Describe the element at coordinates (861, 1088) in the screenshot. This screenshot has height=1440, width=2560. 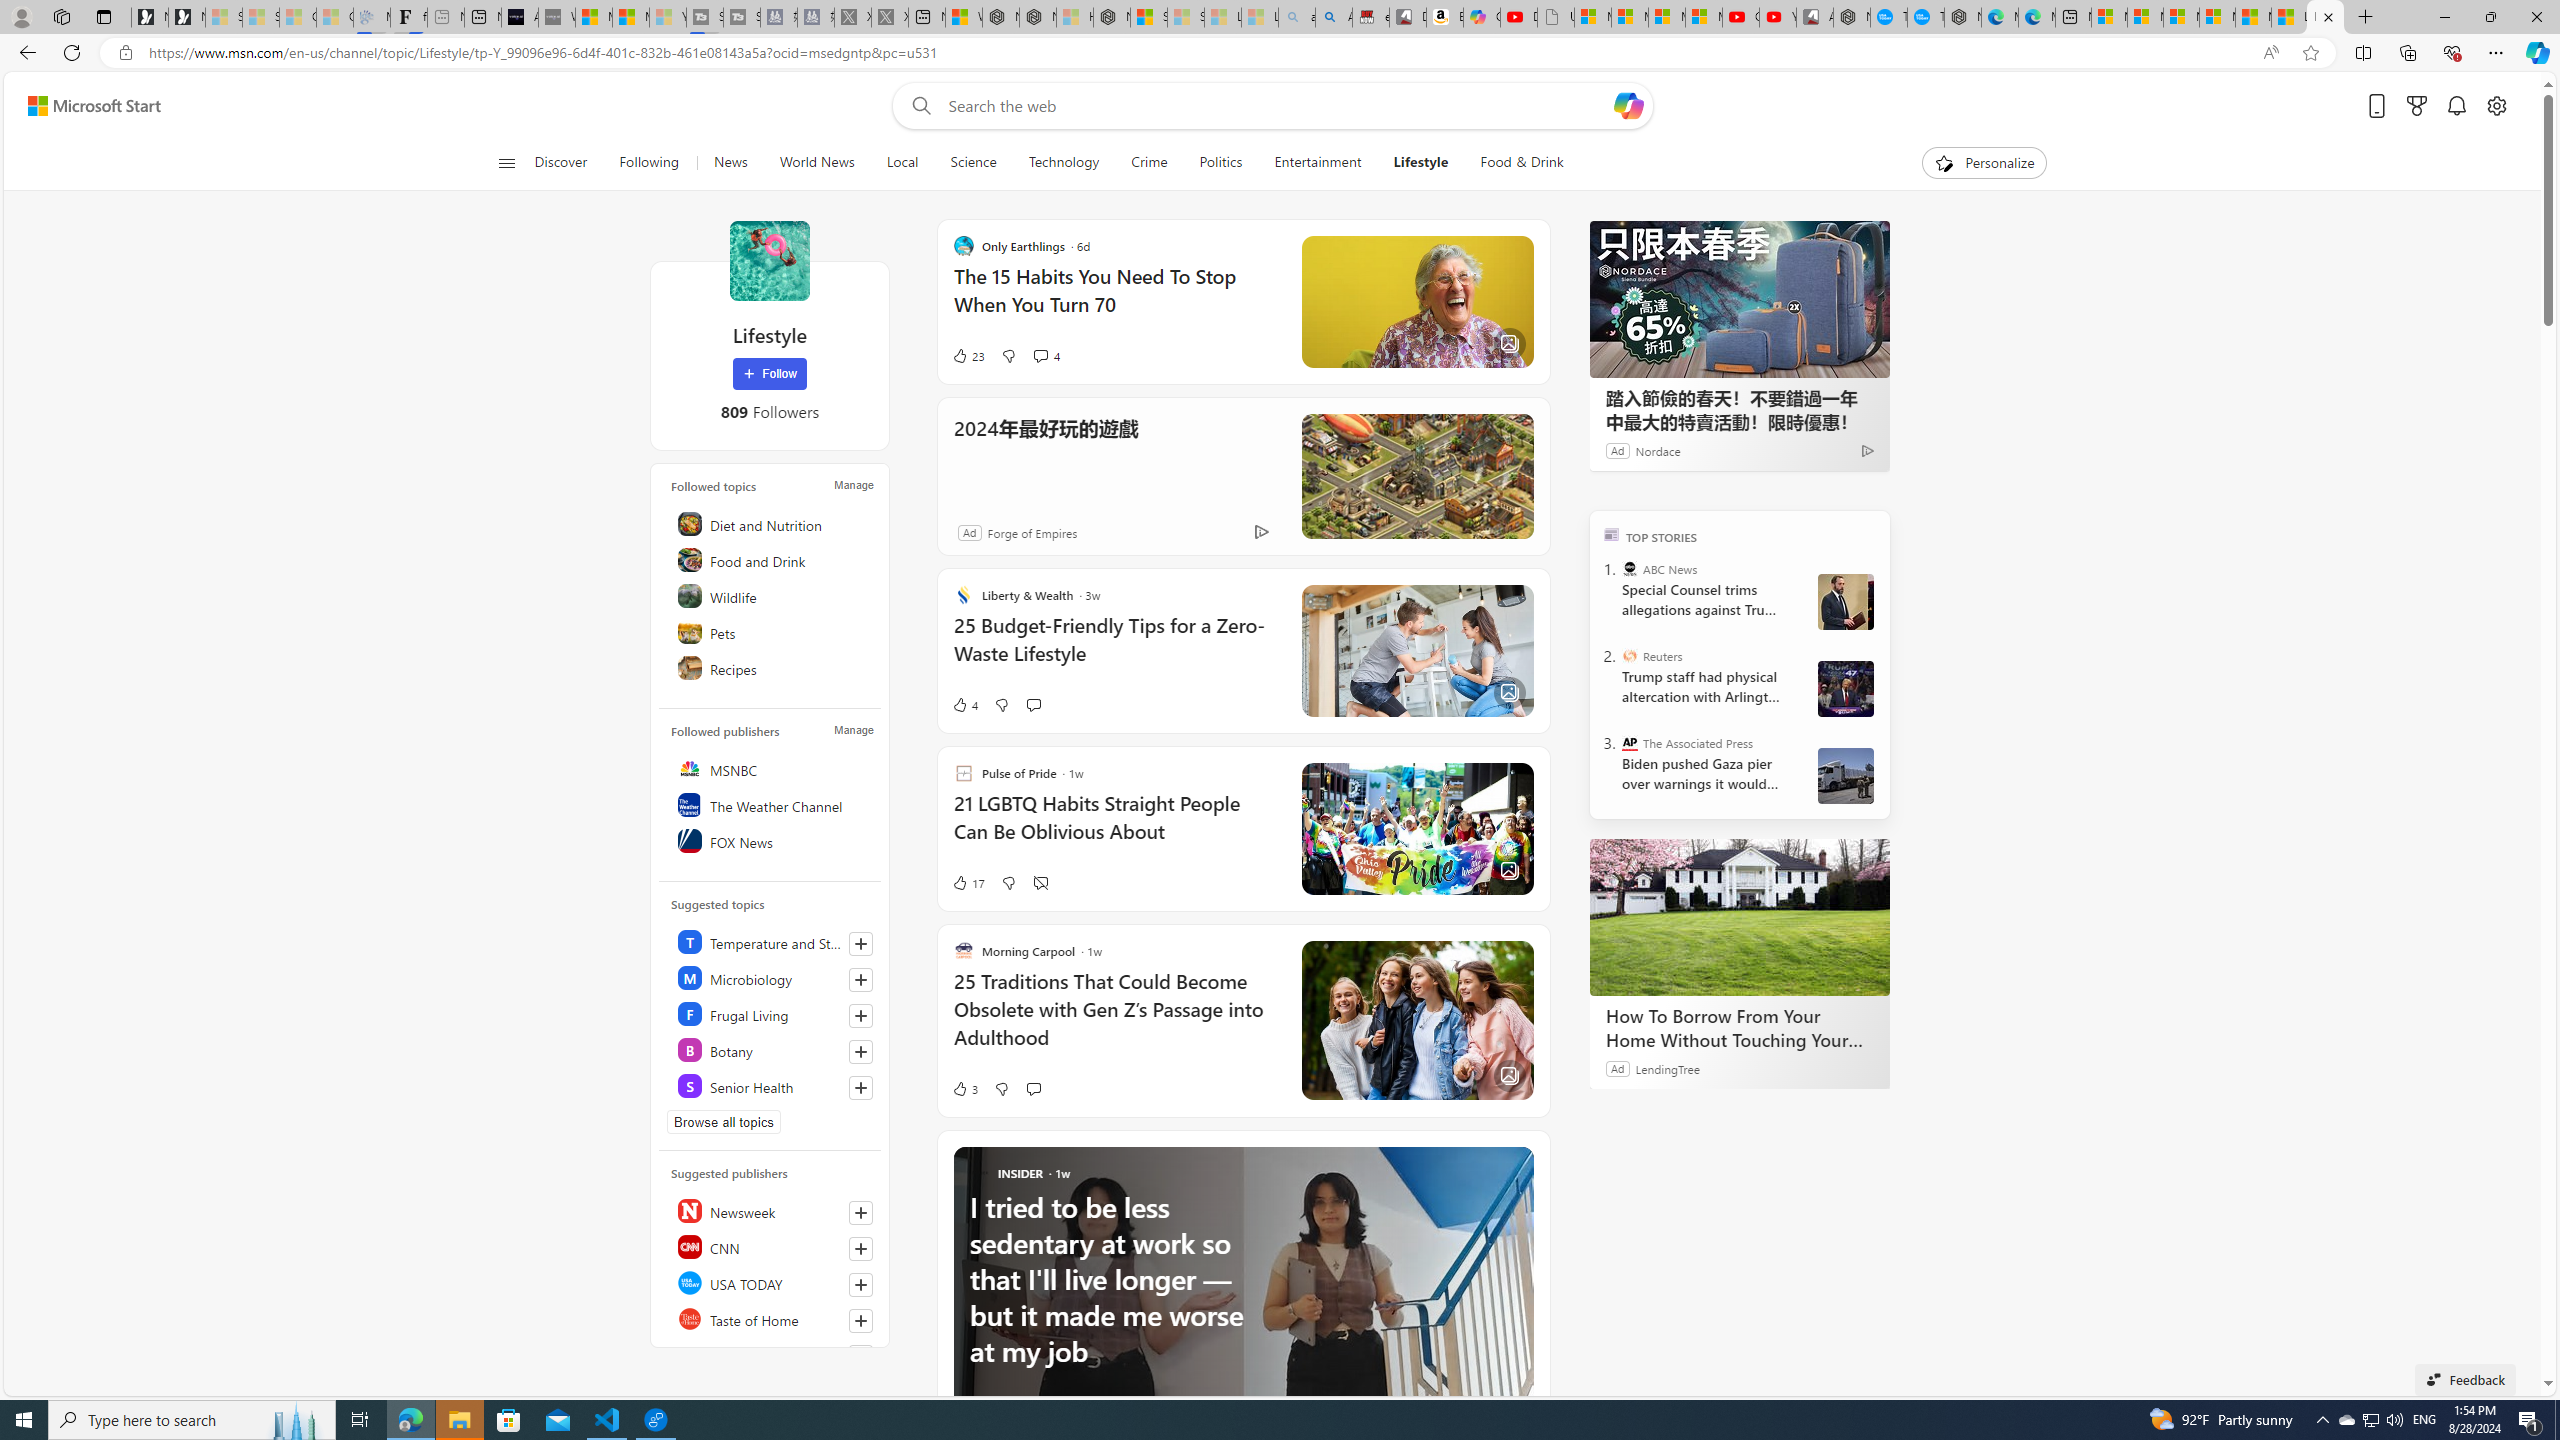
I see `Follow this topic` at that location.